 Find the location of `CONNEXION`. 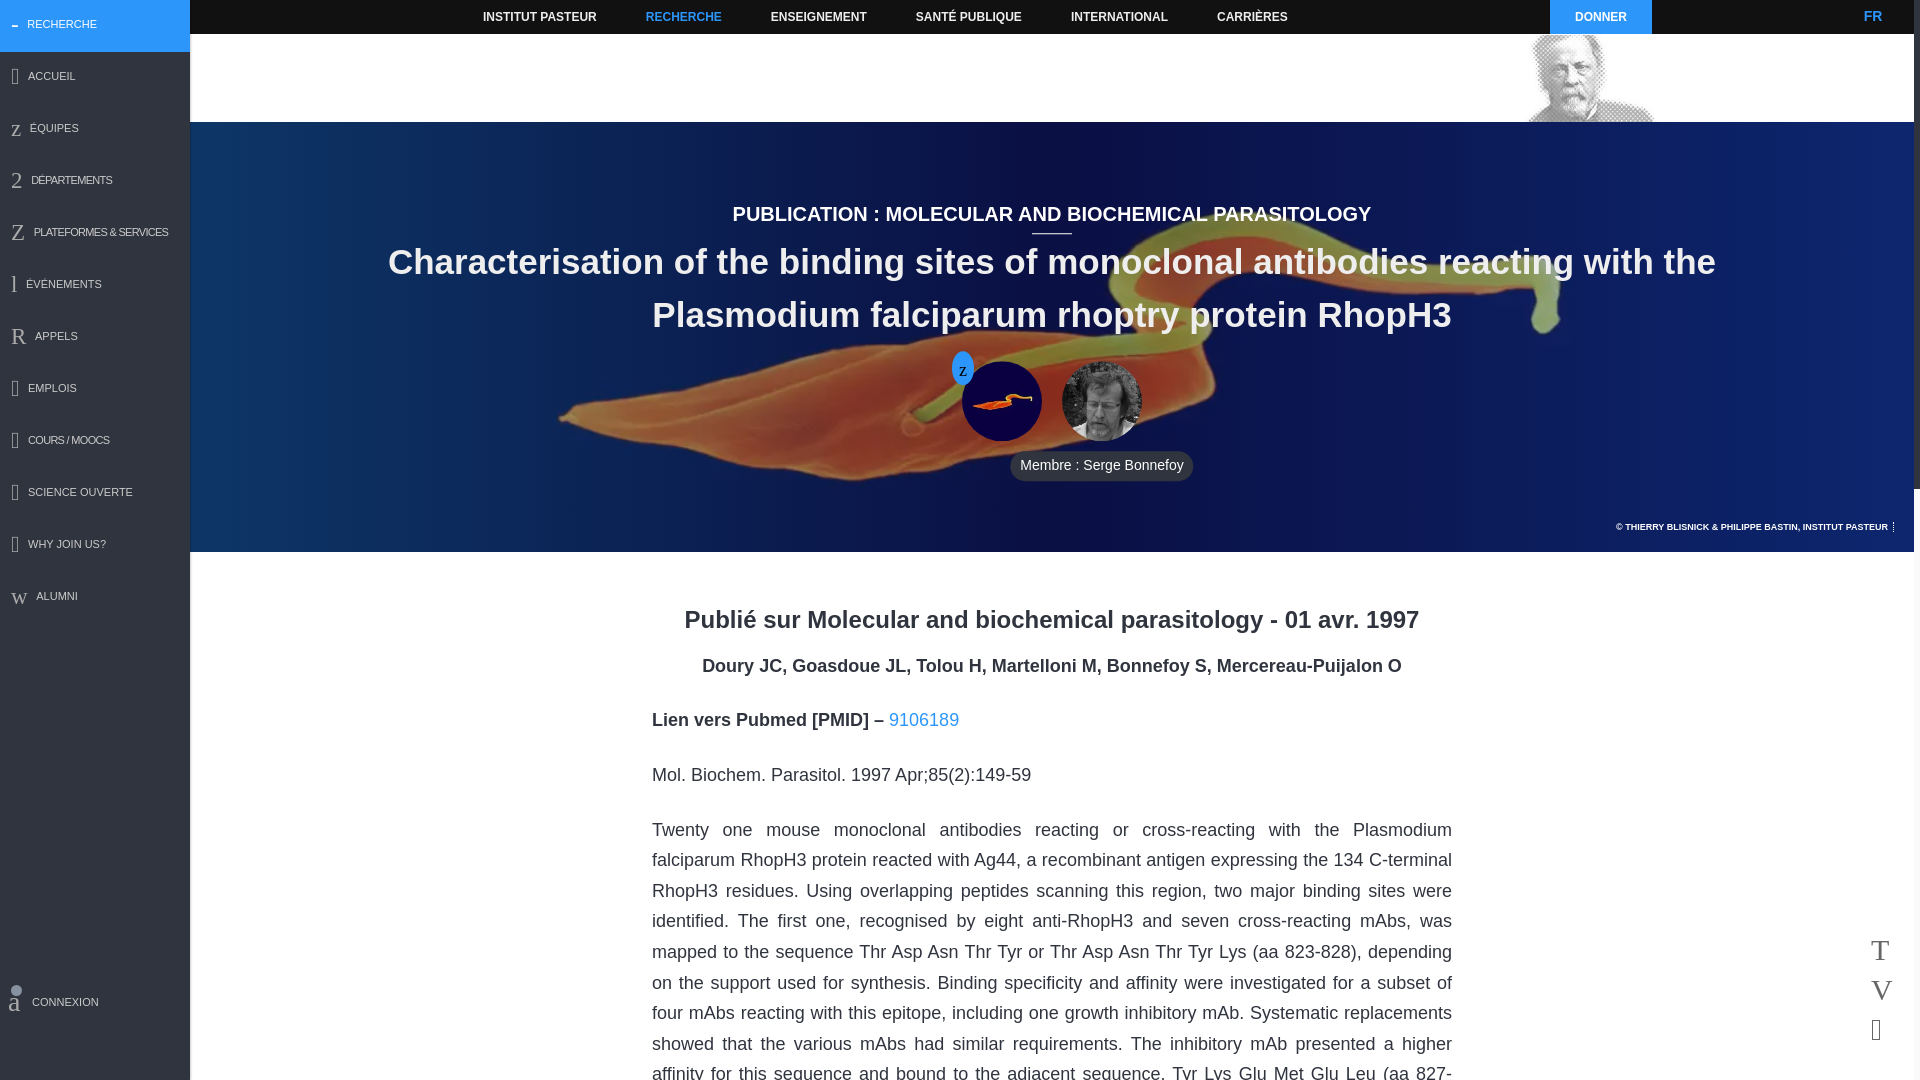

CONNEXION is located at coordinates (95, 1005).